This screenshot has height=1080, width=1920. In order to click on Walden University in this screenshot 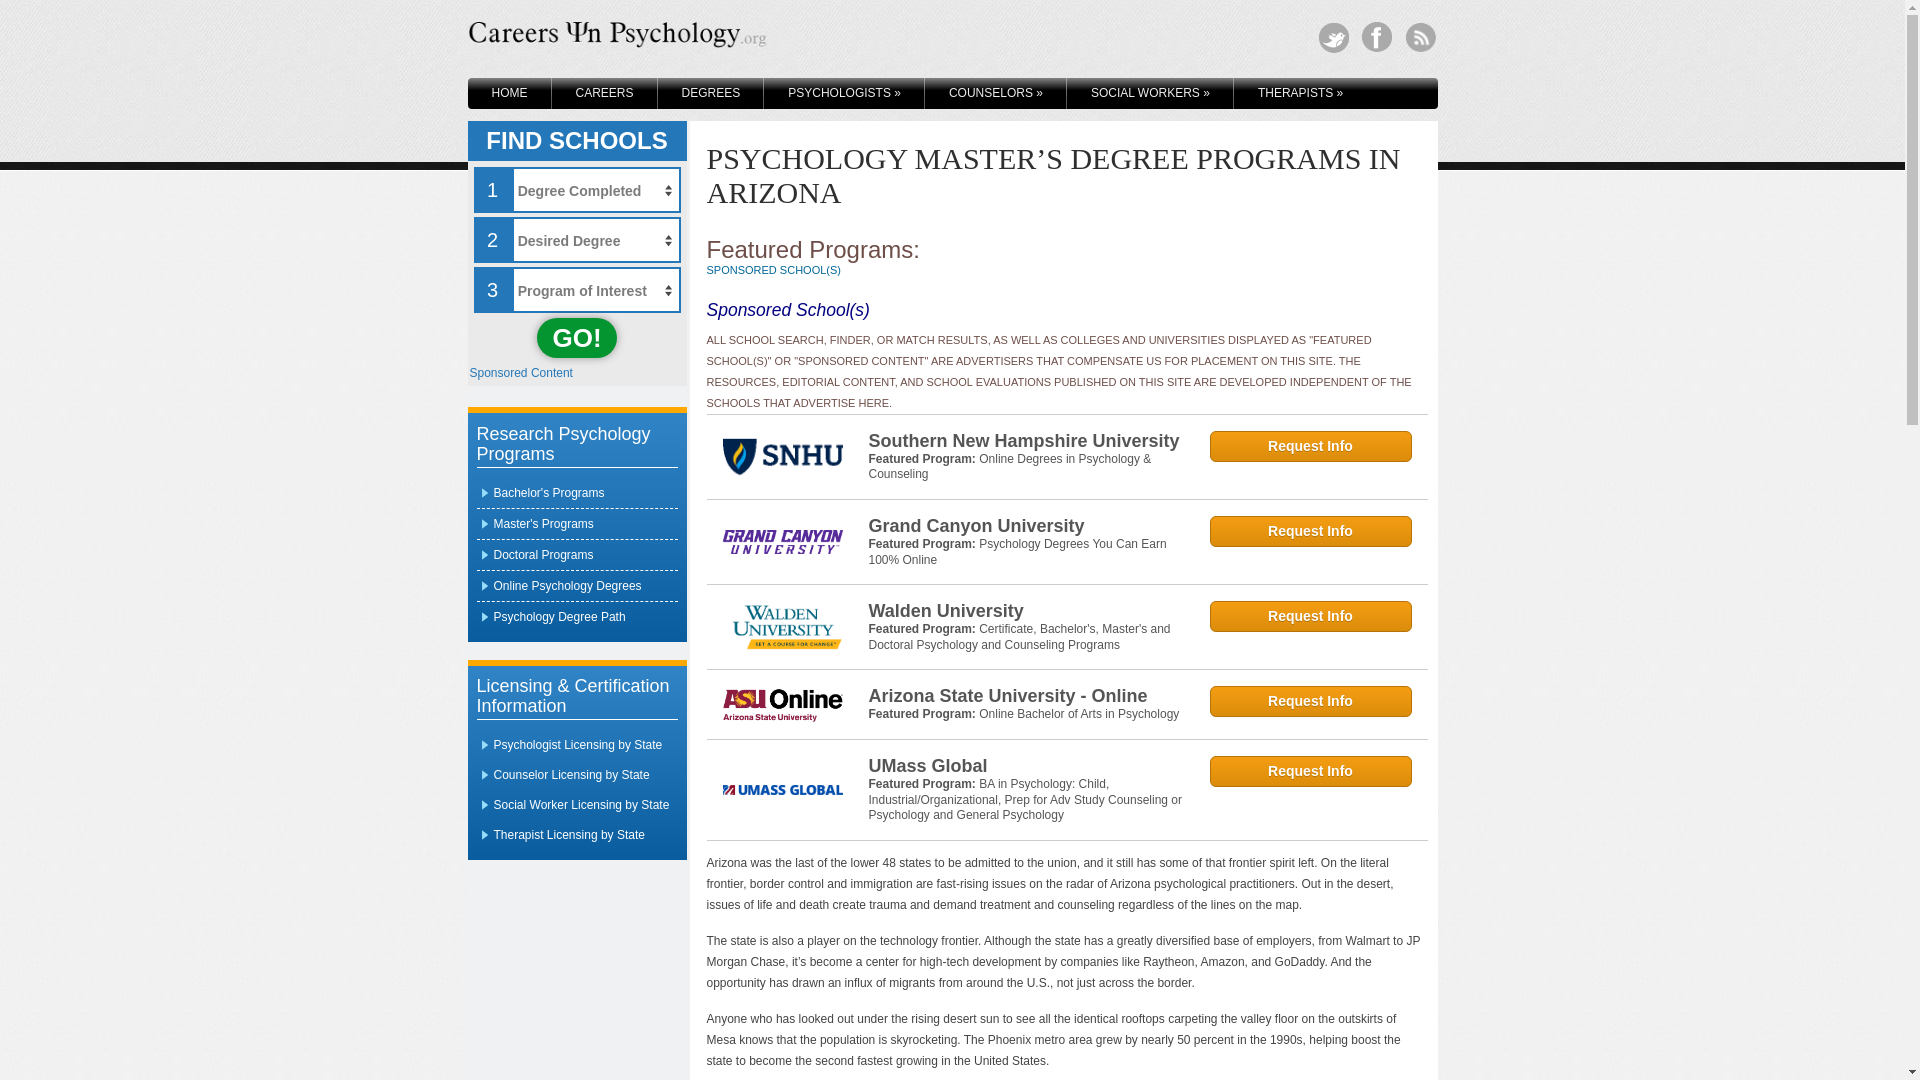, I will do `click(1024, 611)`.